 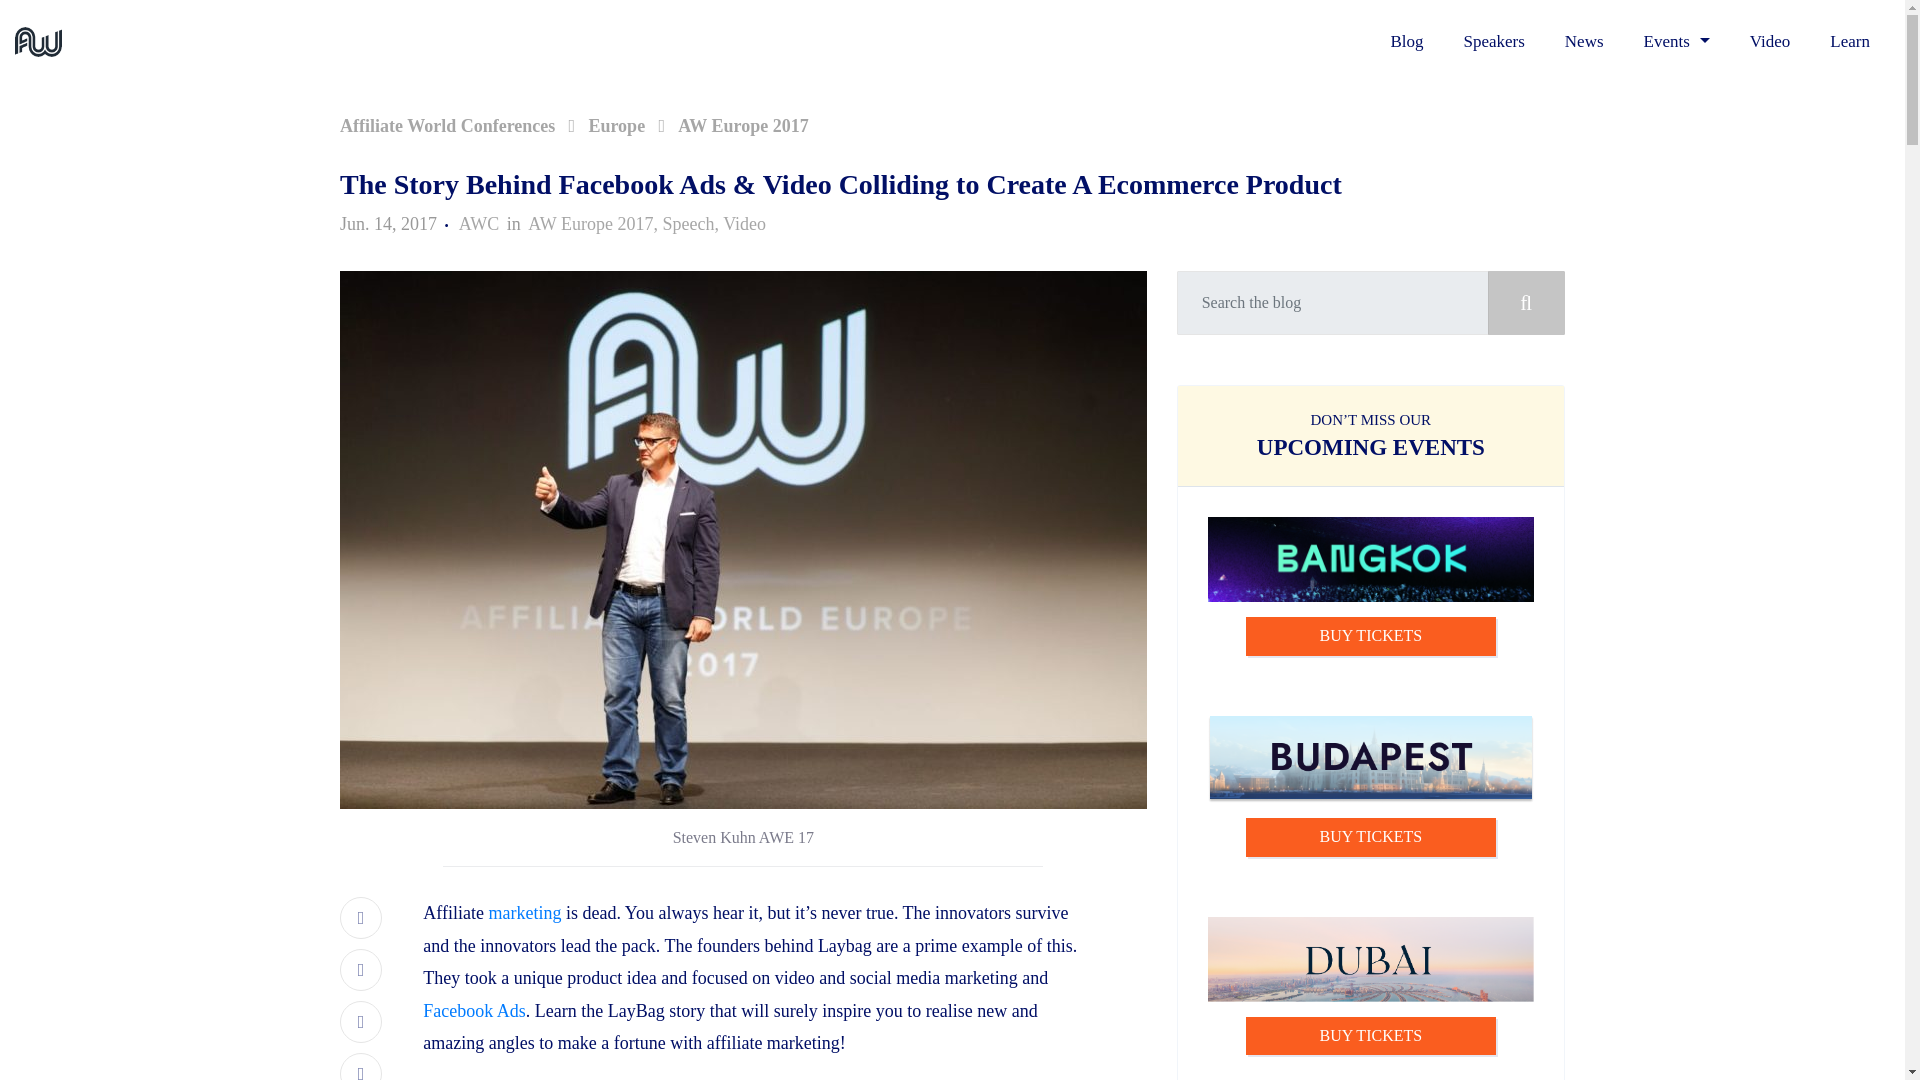 What do you see at coordinates (446, 126) in the screenshot?
I see `Affiliate World Conferences` at bounding box center [446, 126].